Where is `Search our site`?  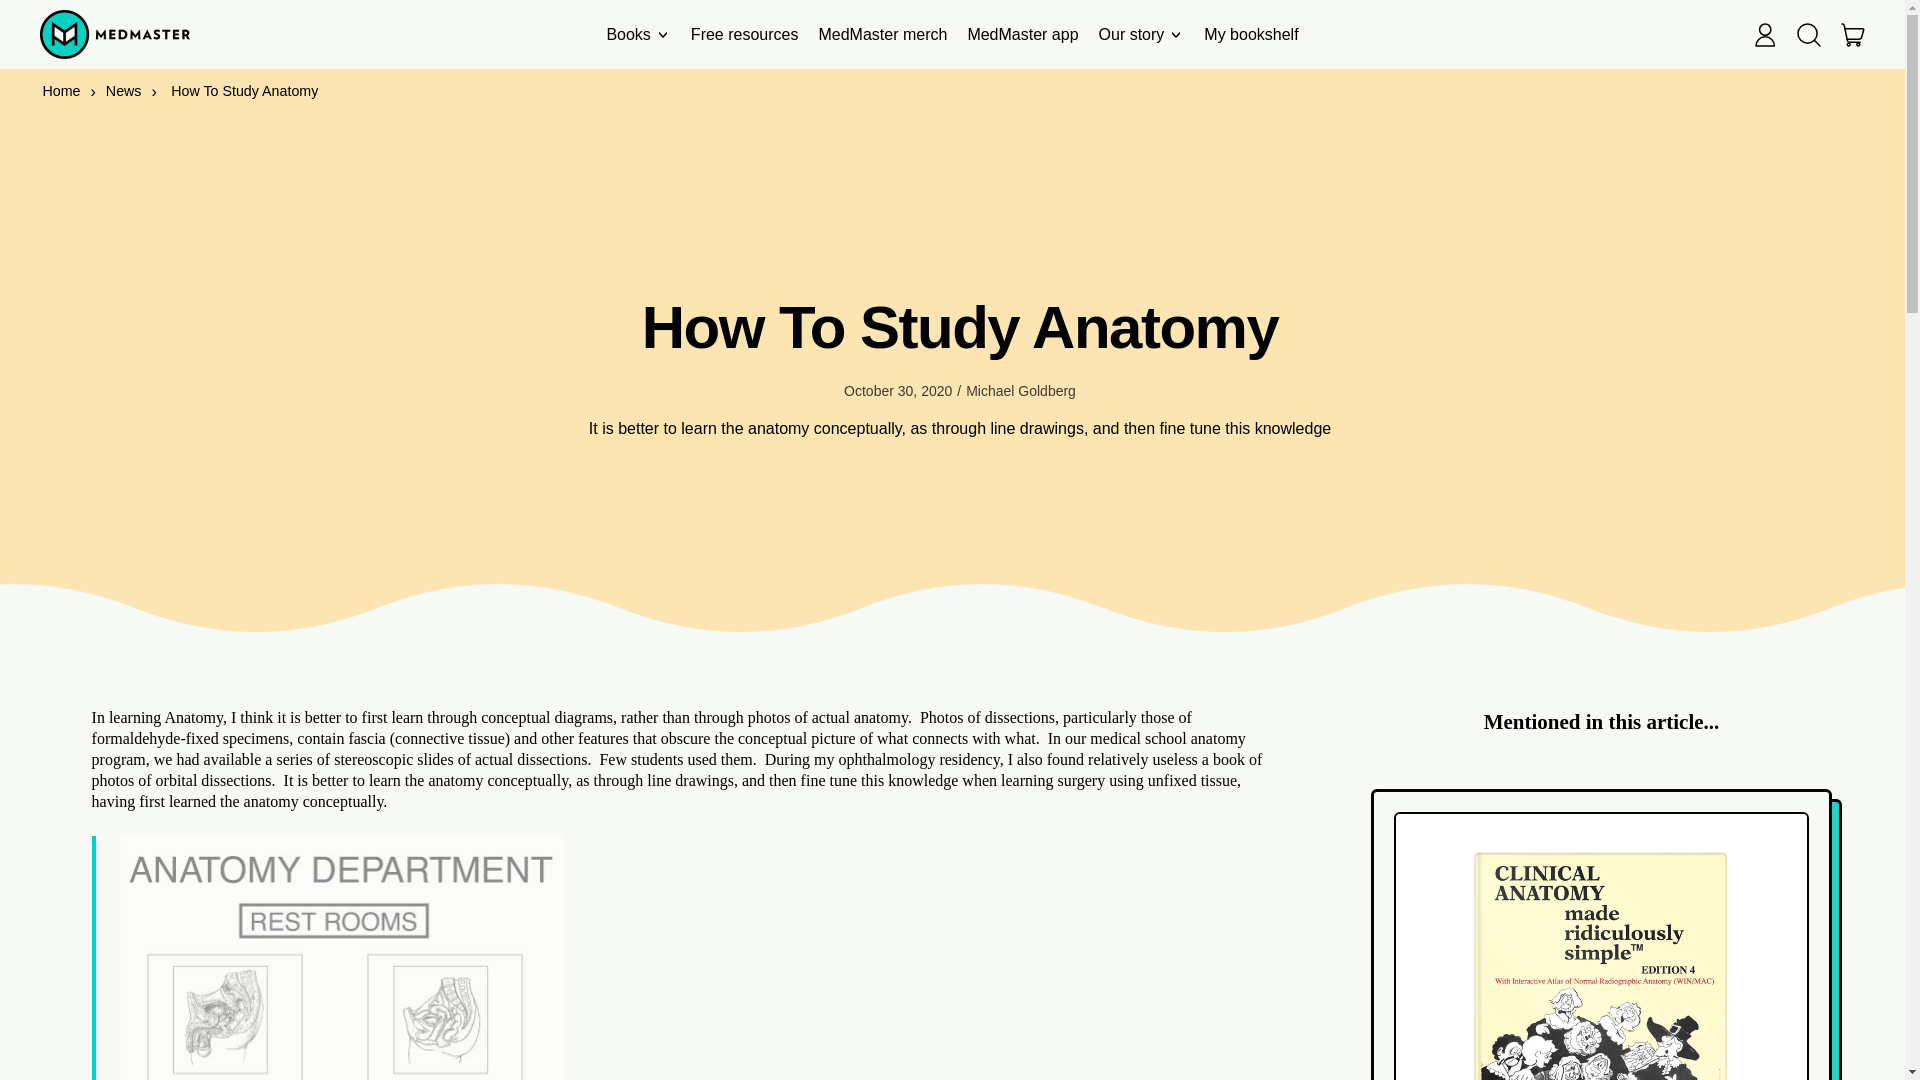
Search our site is located at coordinates (1809, 34).